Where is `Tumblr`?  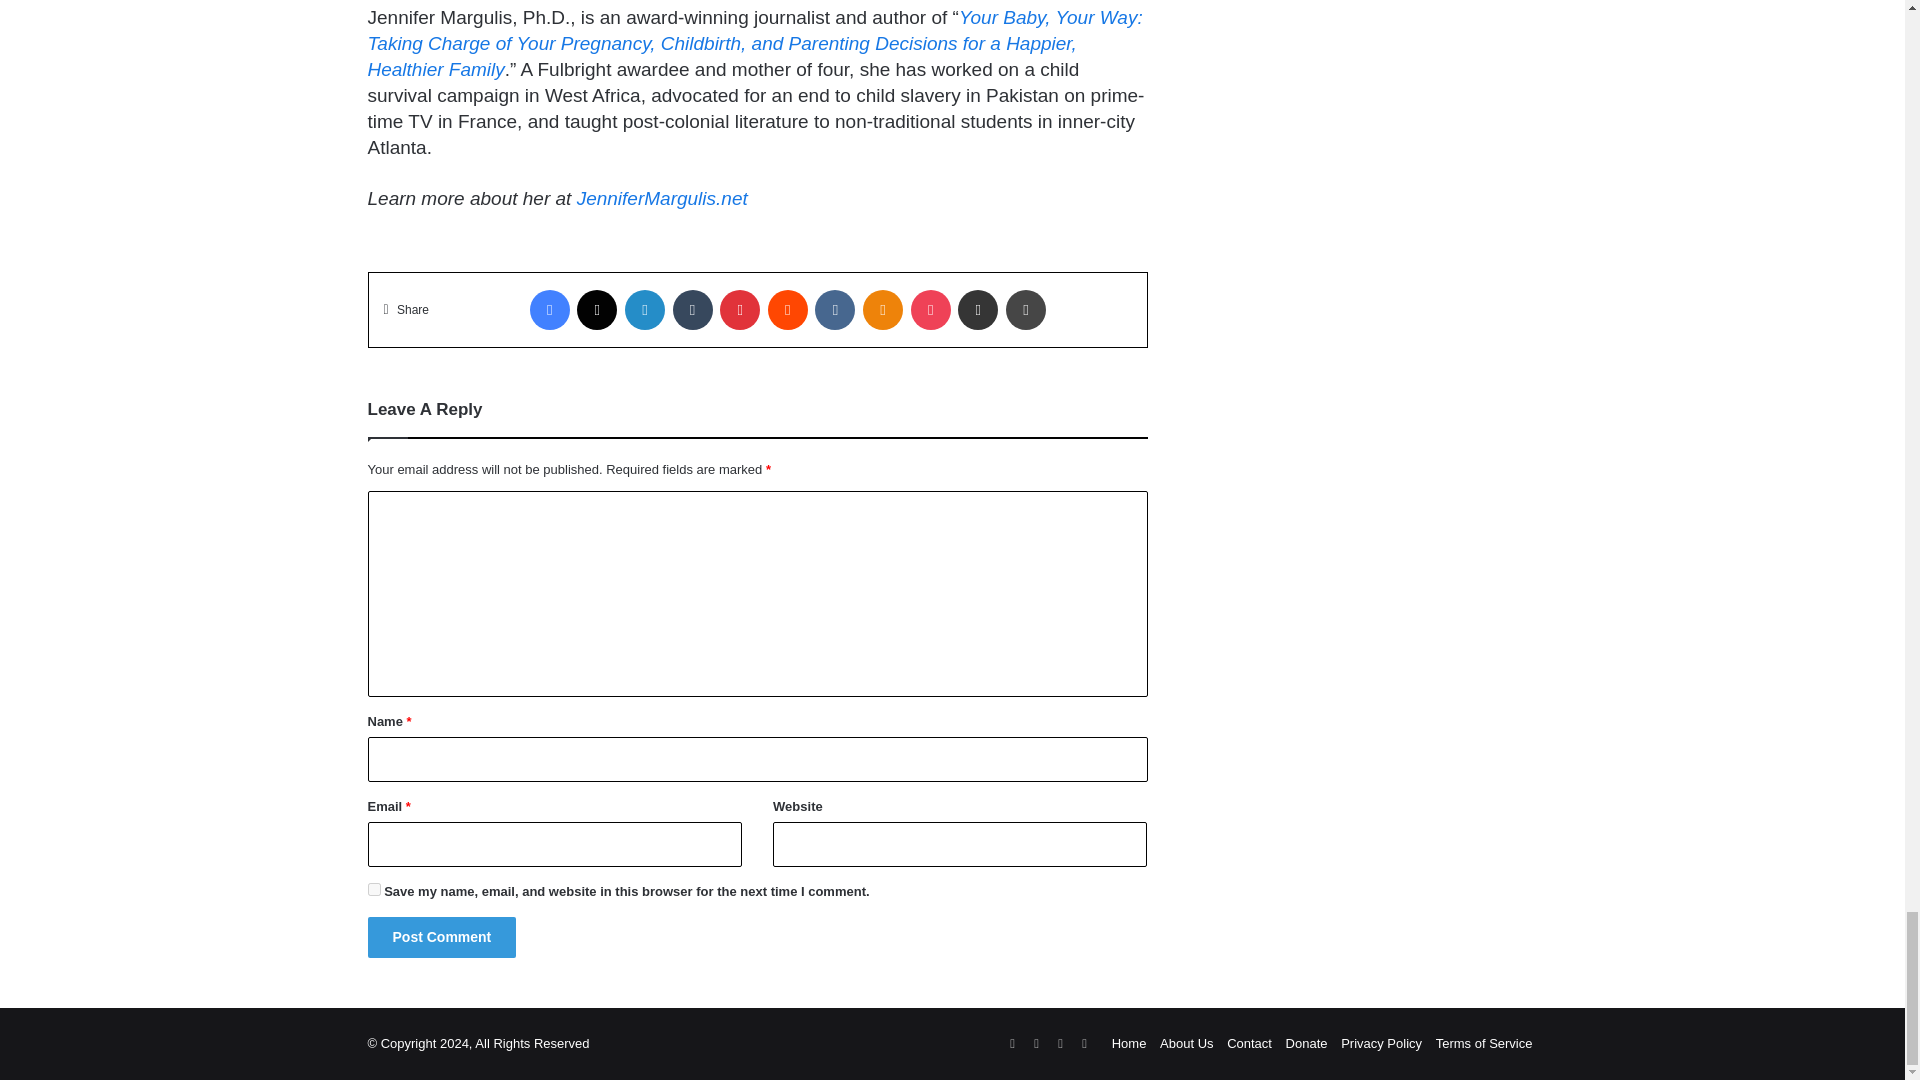
Tumblr is located at coordinates (692, 310).